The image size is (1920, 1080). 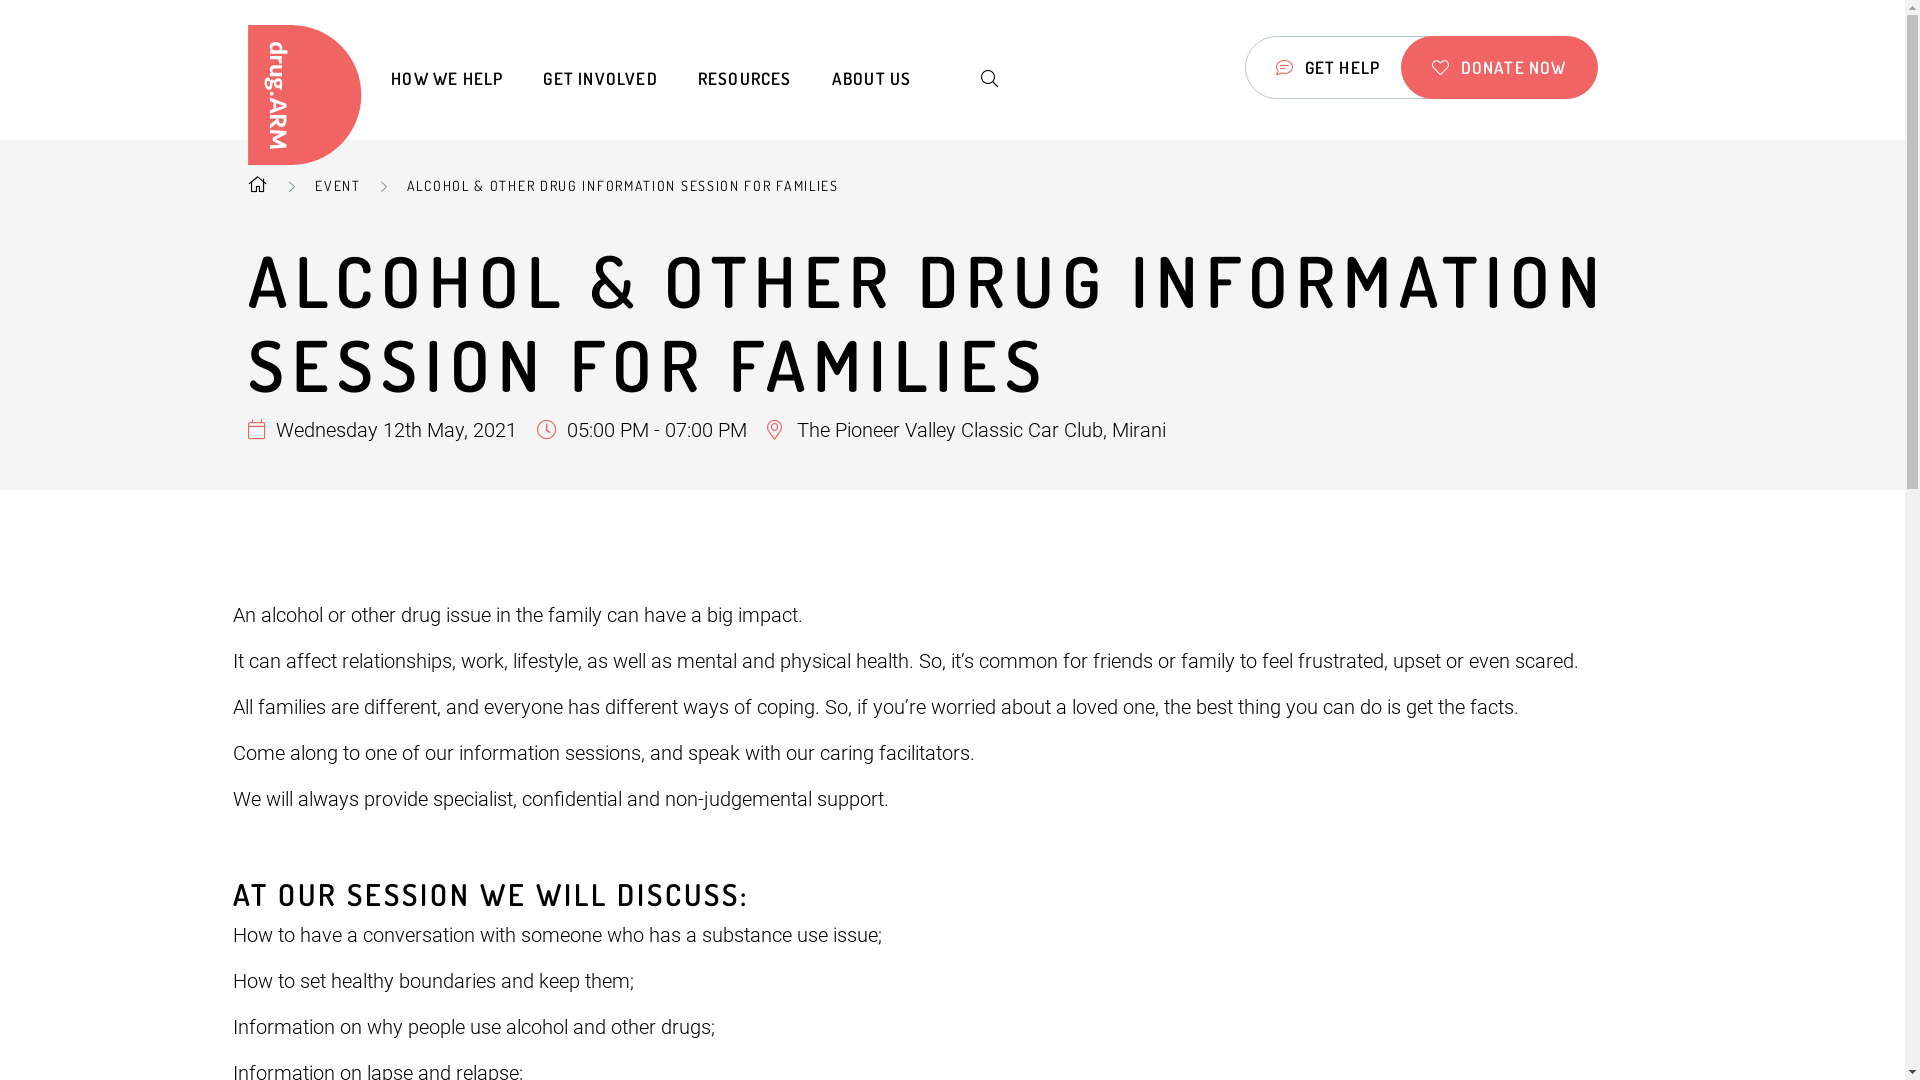 I want to click on DONATE NOW, so click(x=1499, y=68).